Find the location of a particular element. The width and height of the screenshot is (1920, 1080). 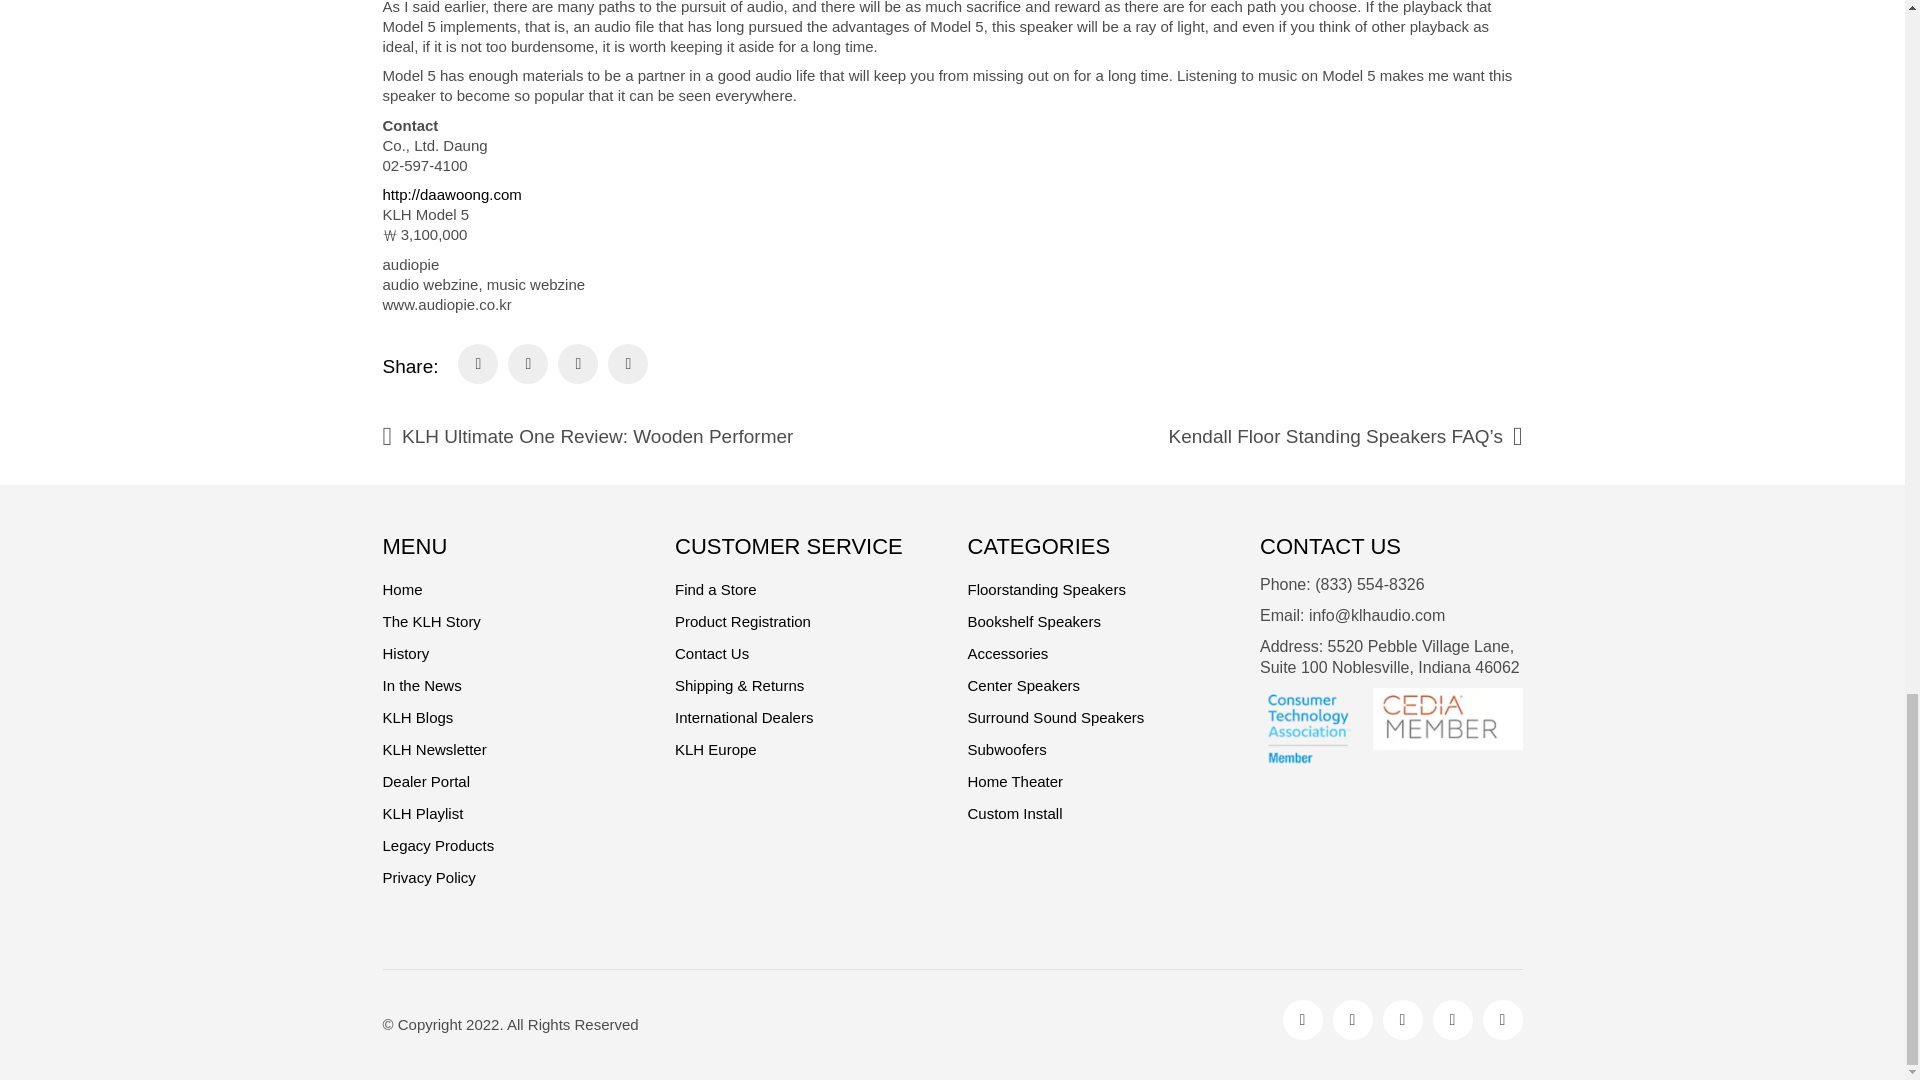

Twitter is located at coordinates (1402, 1020).